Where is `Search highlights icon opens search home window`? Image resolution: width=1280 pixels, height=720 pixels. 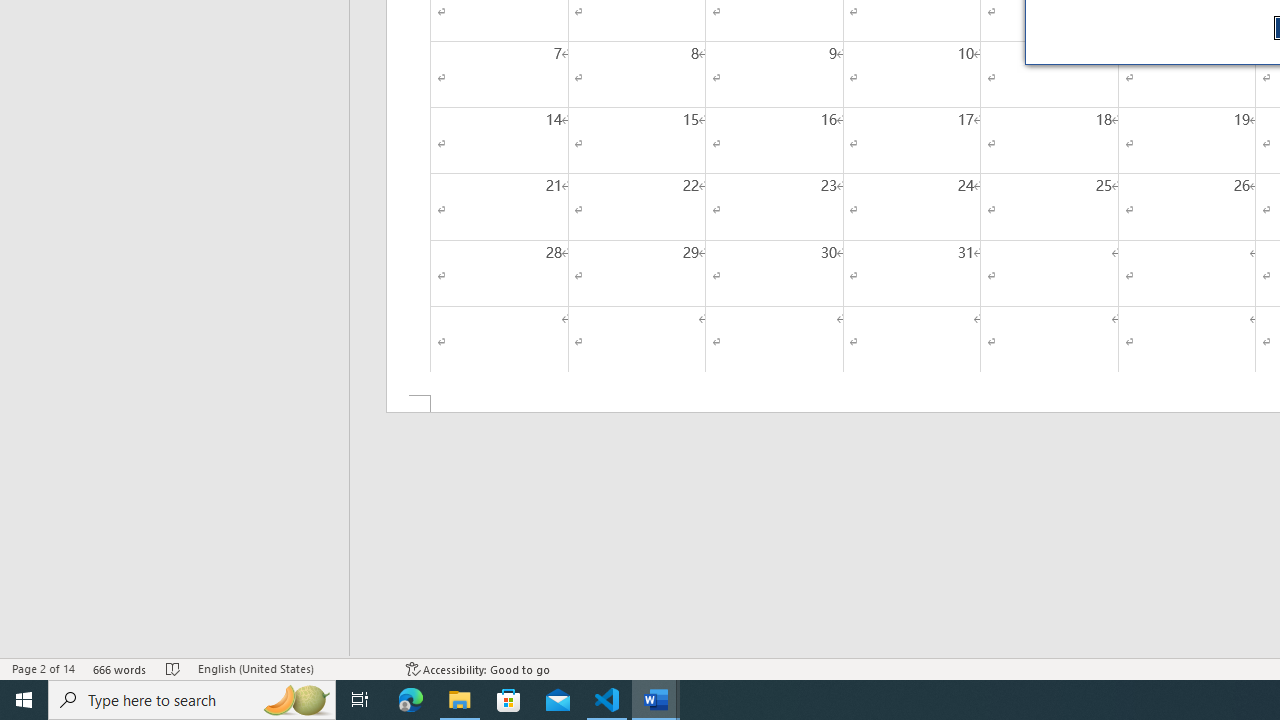 Search highlights icon opens search home window is located at coordinates (296, 700).